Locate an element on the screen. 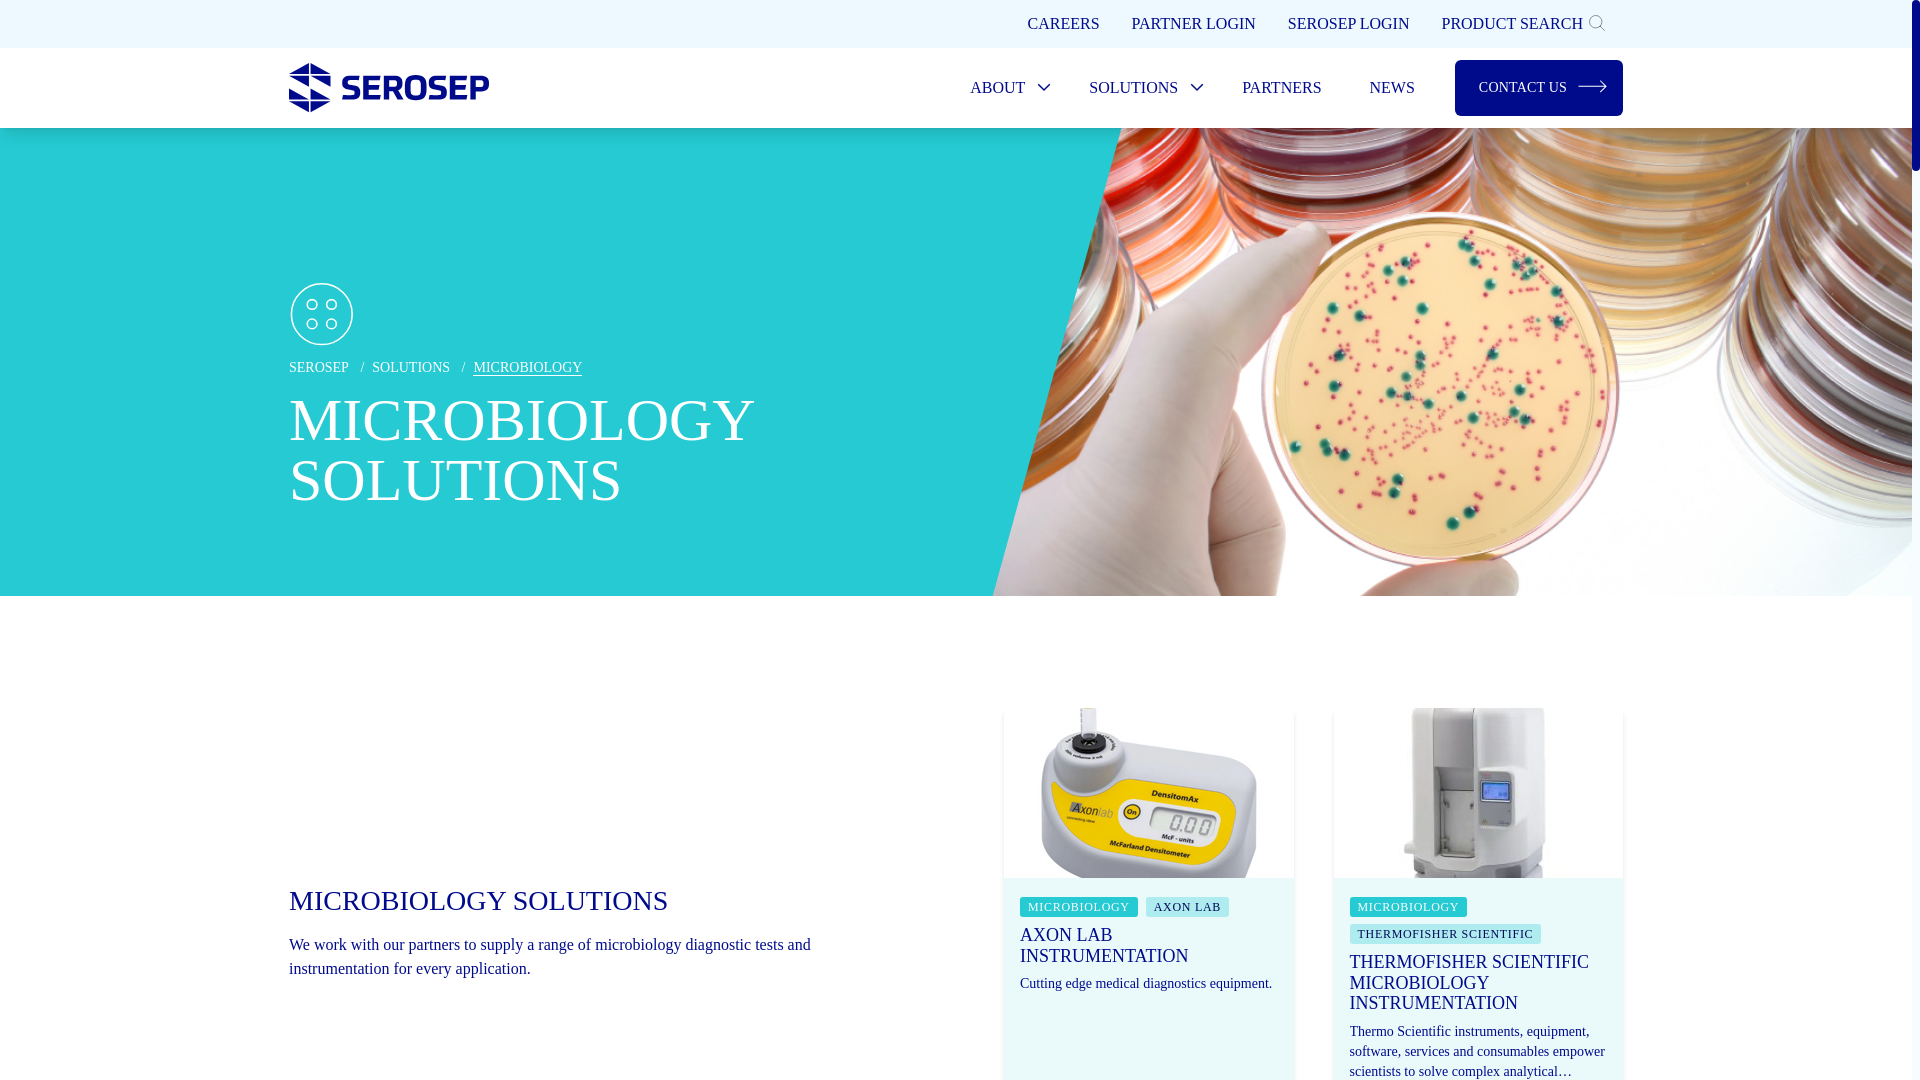 The width and height of the screenshot is (1920, 1080). SEROSEP LOGIN is located at coordinates (1348, 24).